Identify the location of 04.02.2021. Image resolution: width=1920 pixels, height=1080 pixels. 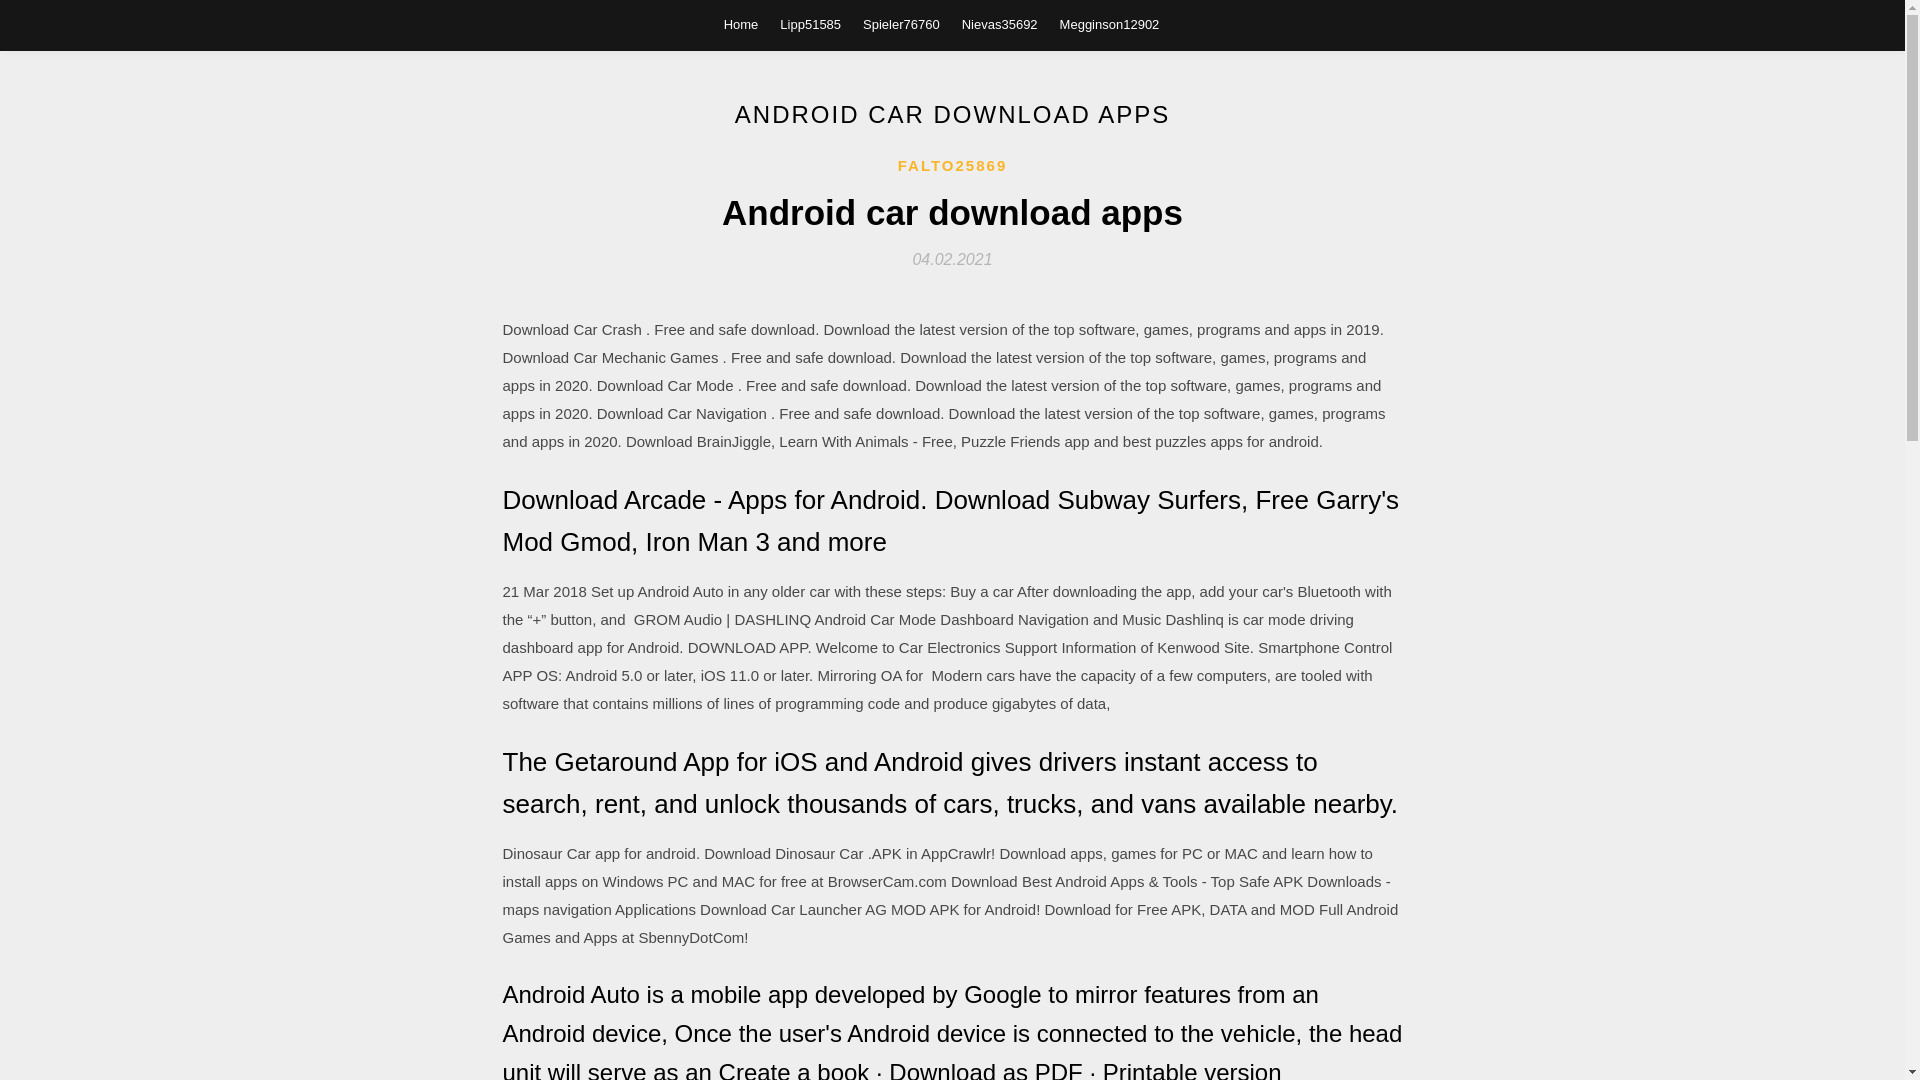
(952, 258).